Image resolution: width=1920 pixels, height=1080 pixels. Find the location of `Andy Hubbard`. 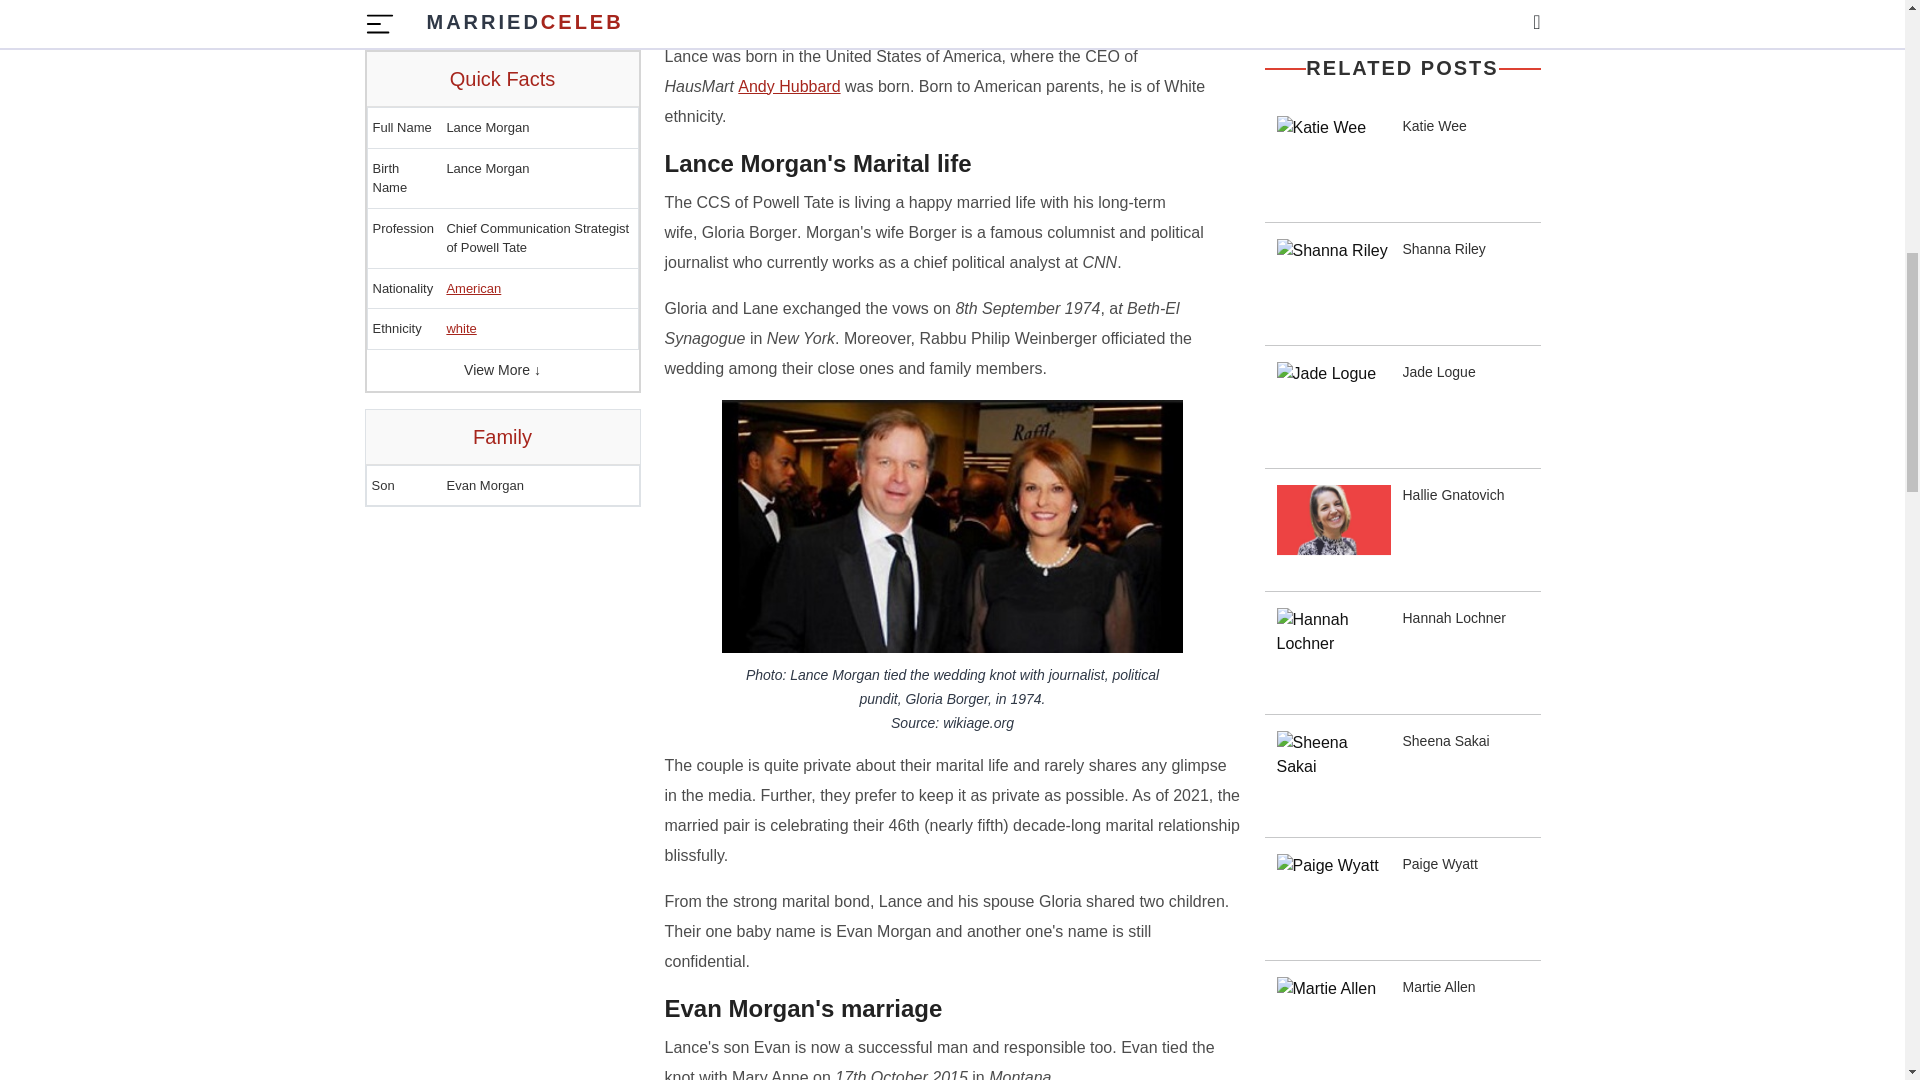

Andy Hubbard is located at coordinates (788, 86).